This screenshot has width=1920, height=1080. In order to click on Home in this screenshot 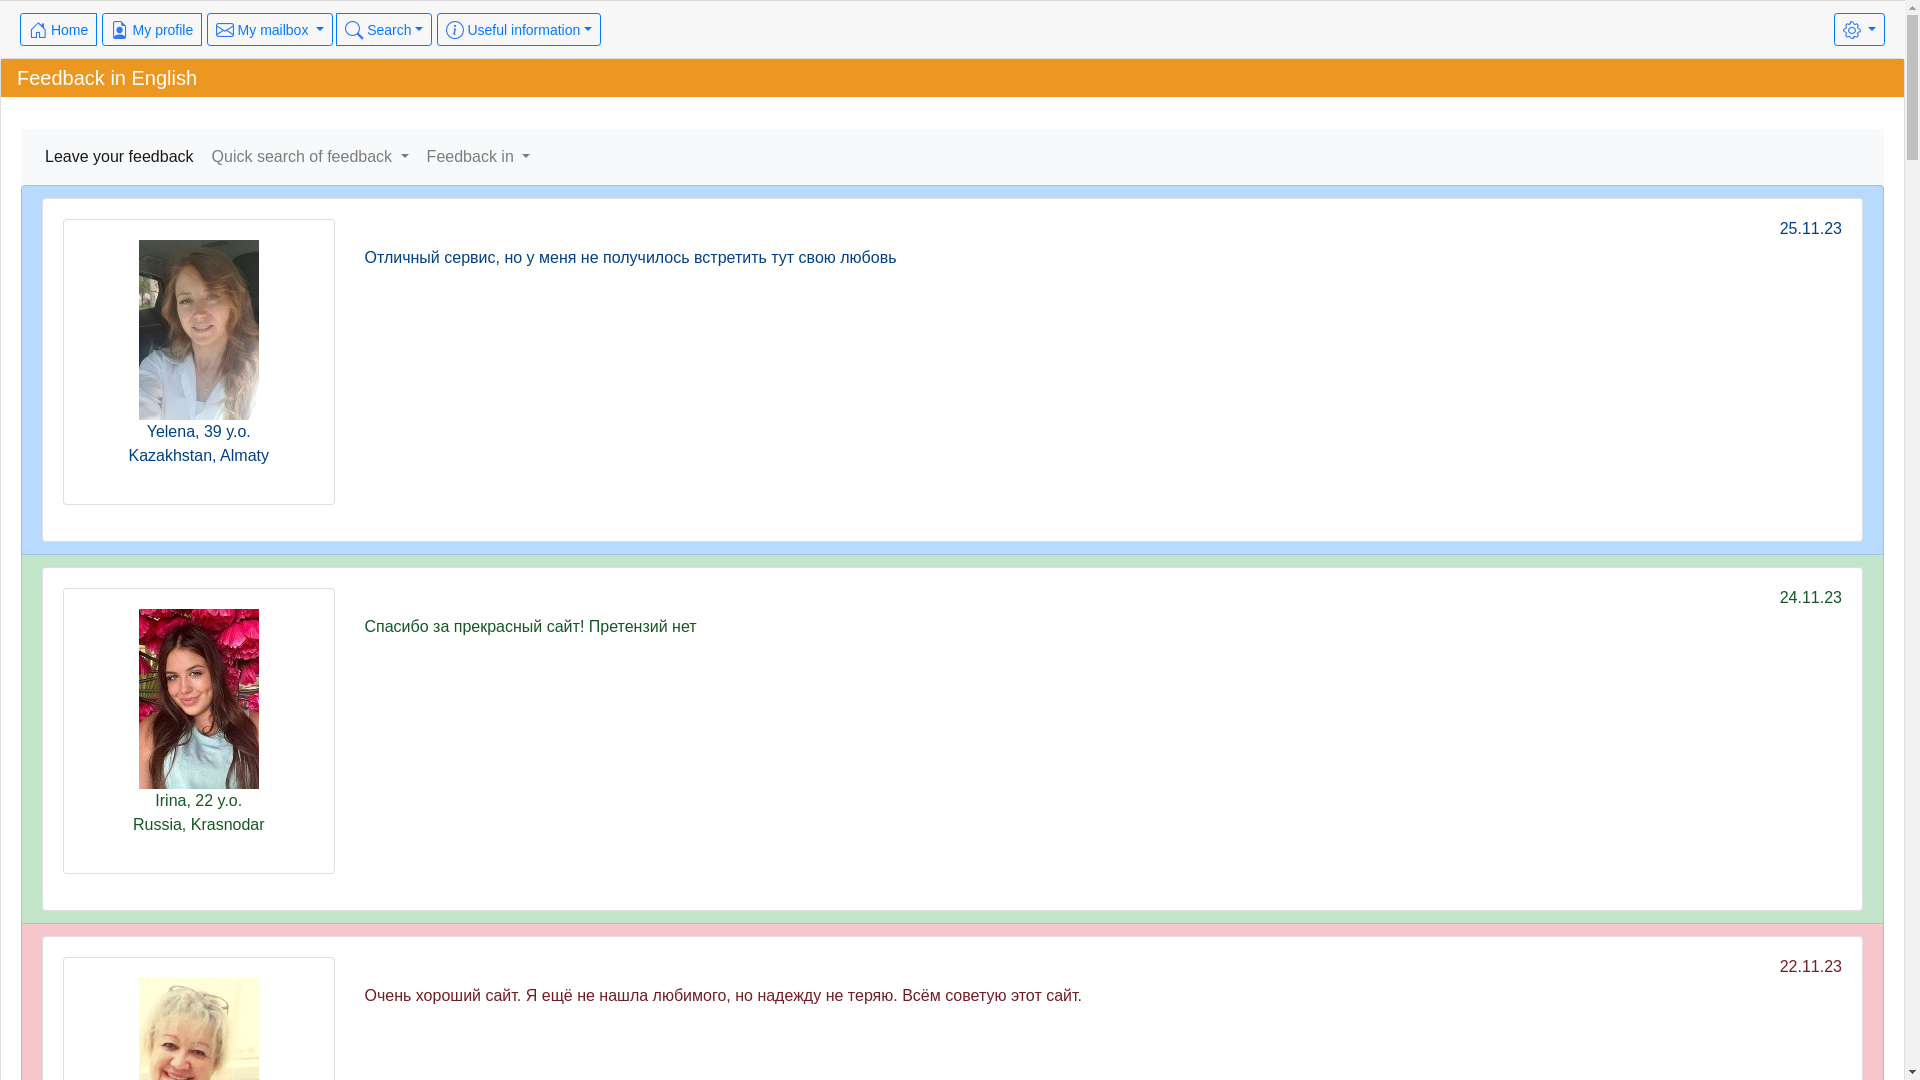, I will do `click(58, 30)`.